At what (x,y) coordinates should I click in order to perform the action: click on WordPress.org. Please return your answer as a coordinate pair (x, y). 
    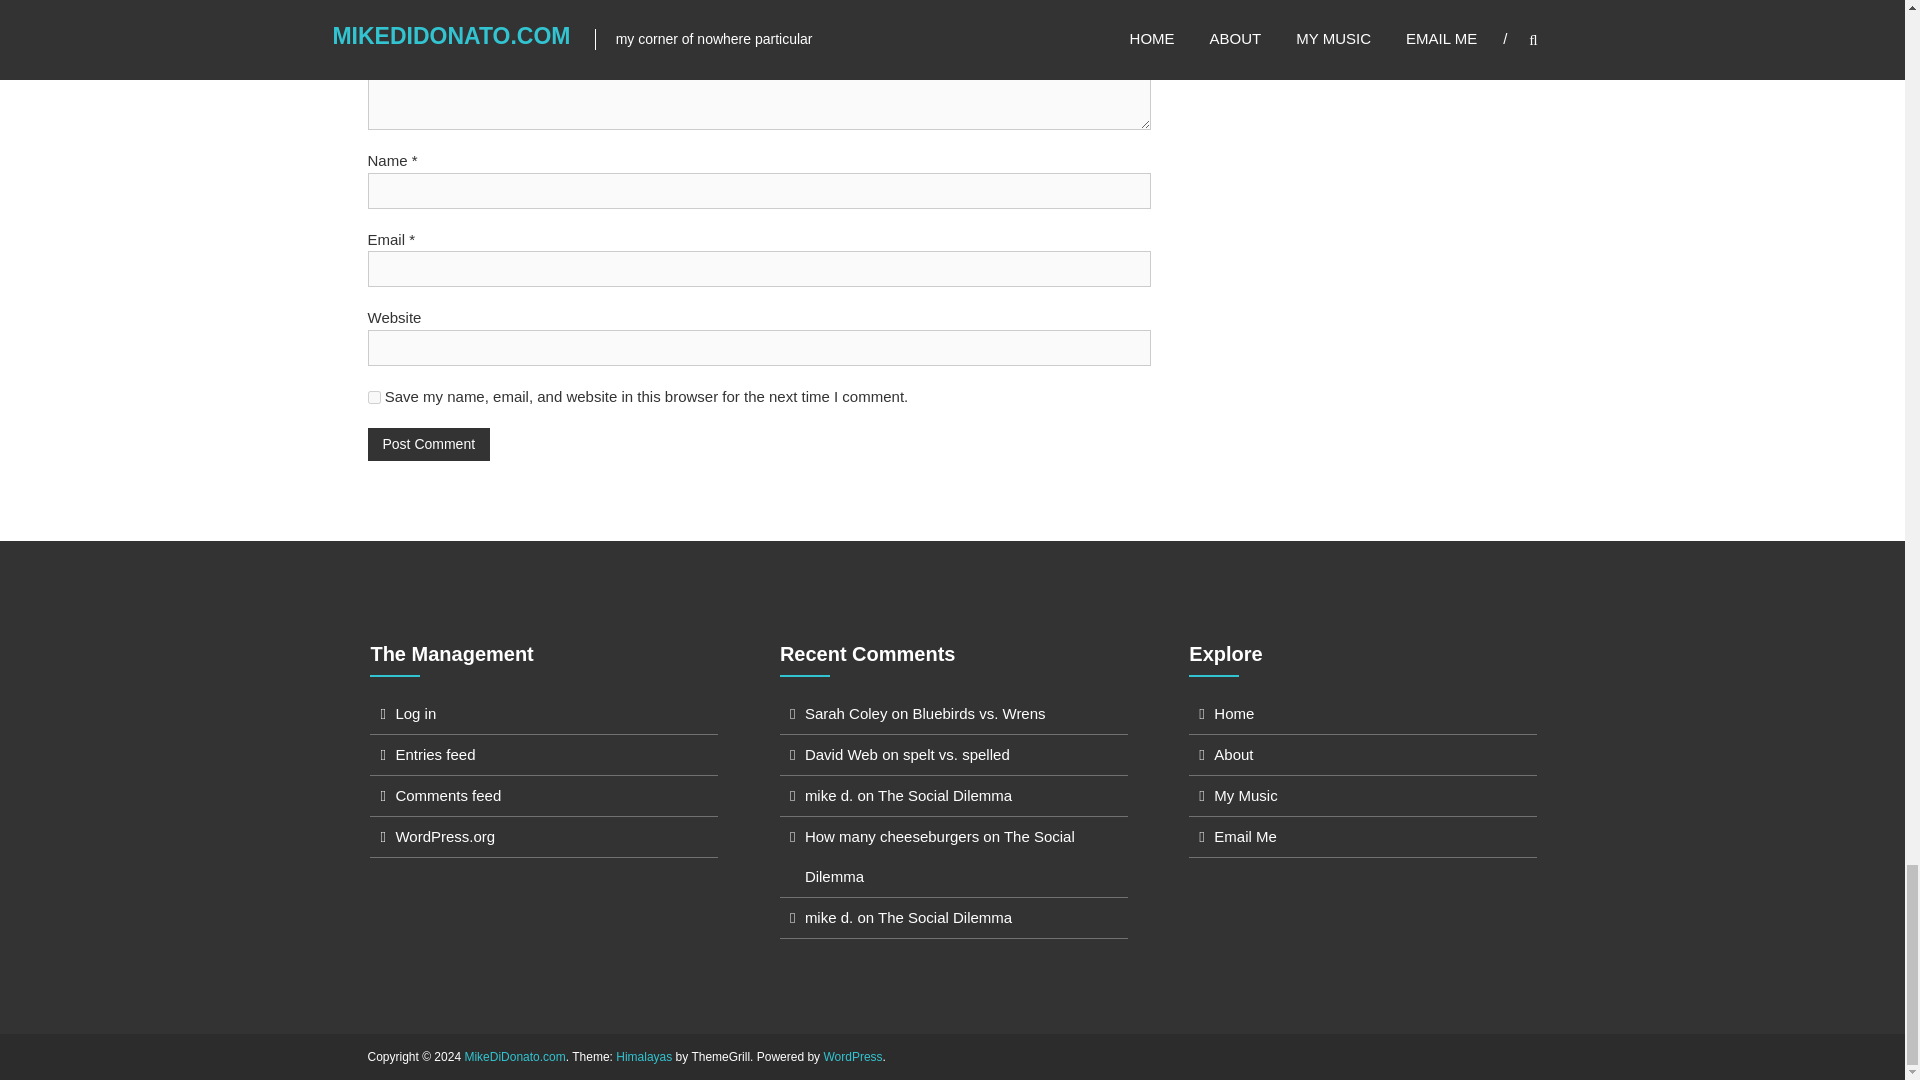
    Looking at the image, I should click on (445, 836).